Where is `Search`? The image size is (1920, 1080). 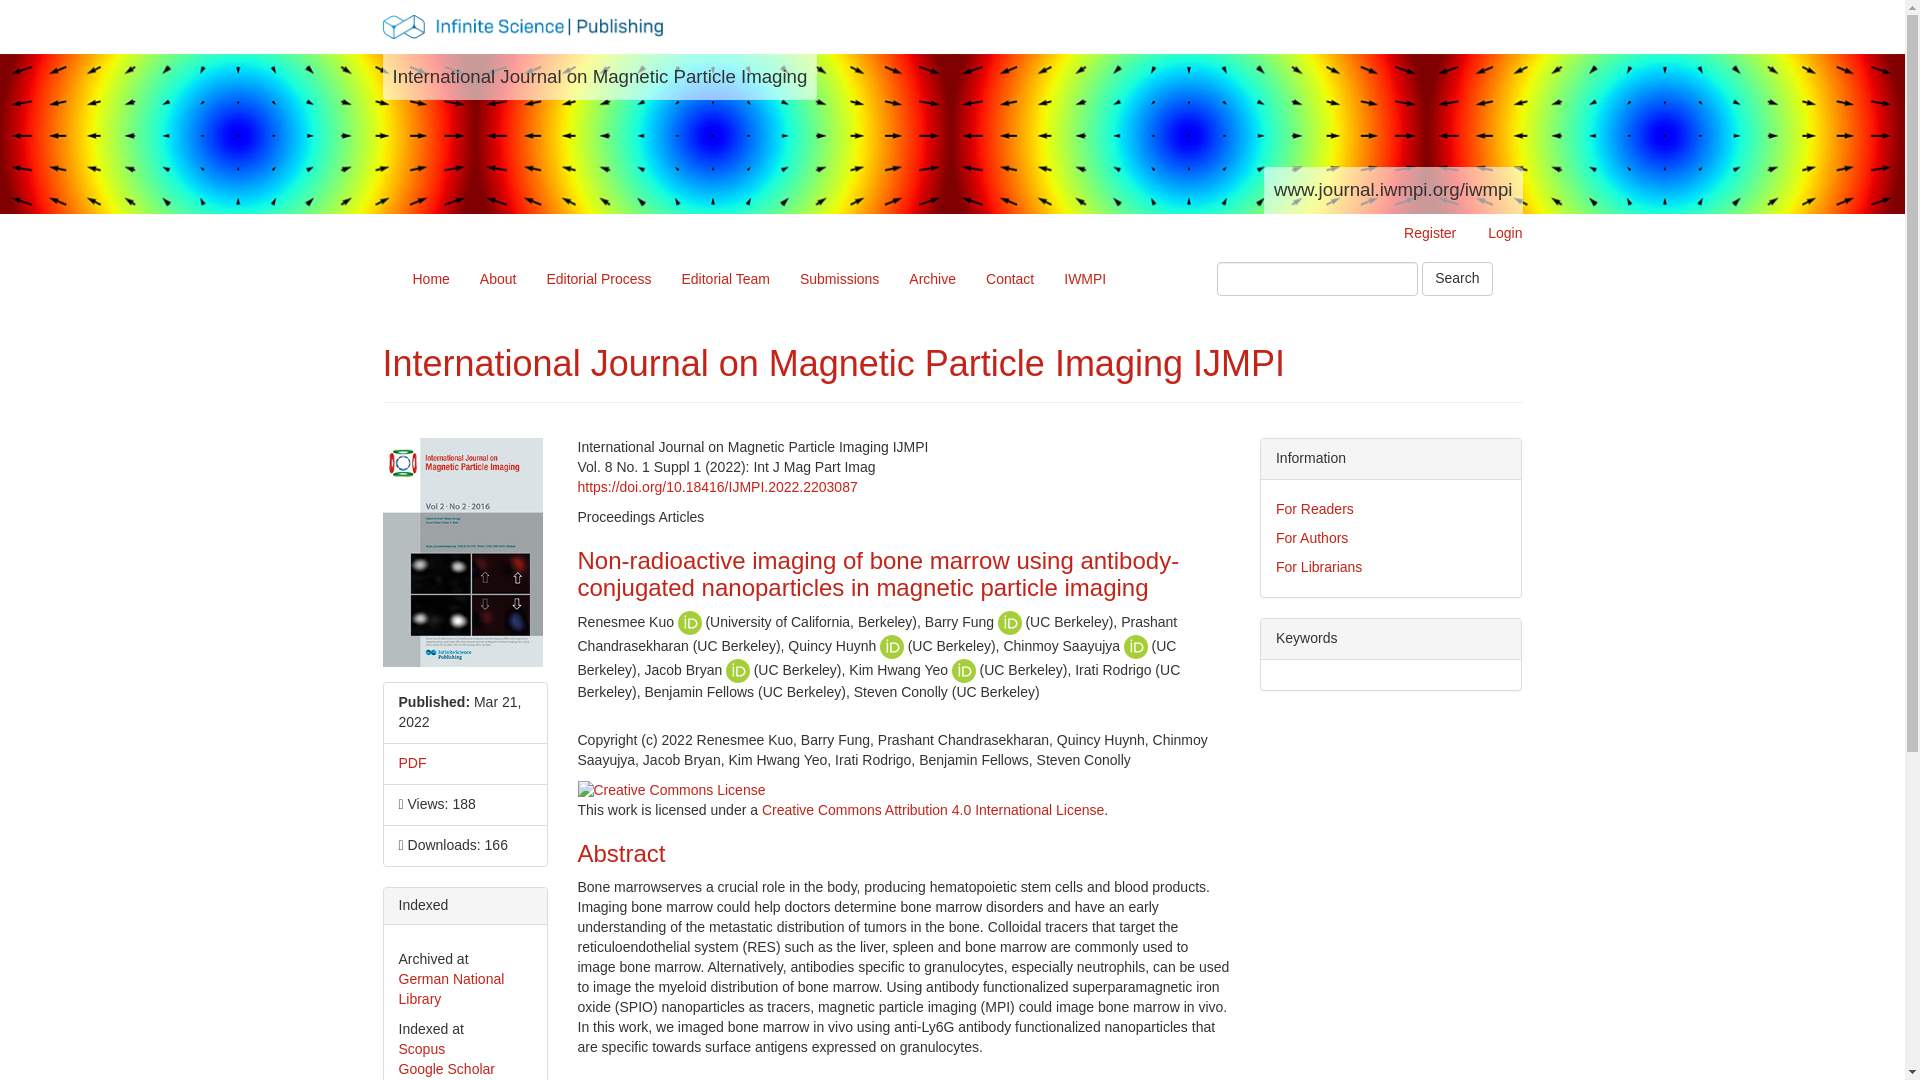 Search is located at coordinates (1456, 278).